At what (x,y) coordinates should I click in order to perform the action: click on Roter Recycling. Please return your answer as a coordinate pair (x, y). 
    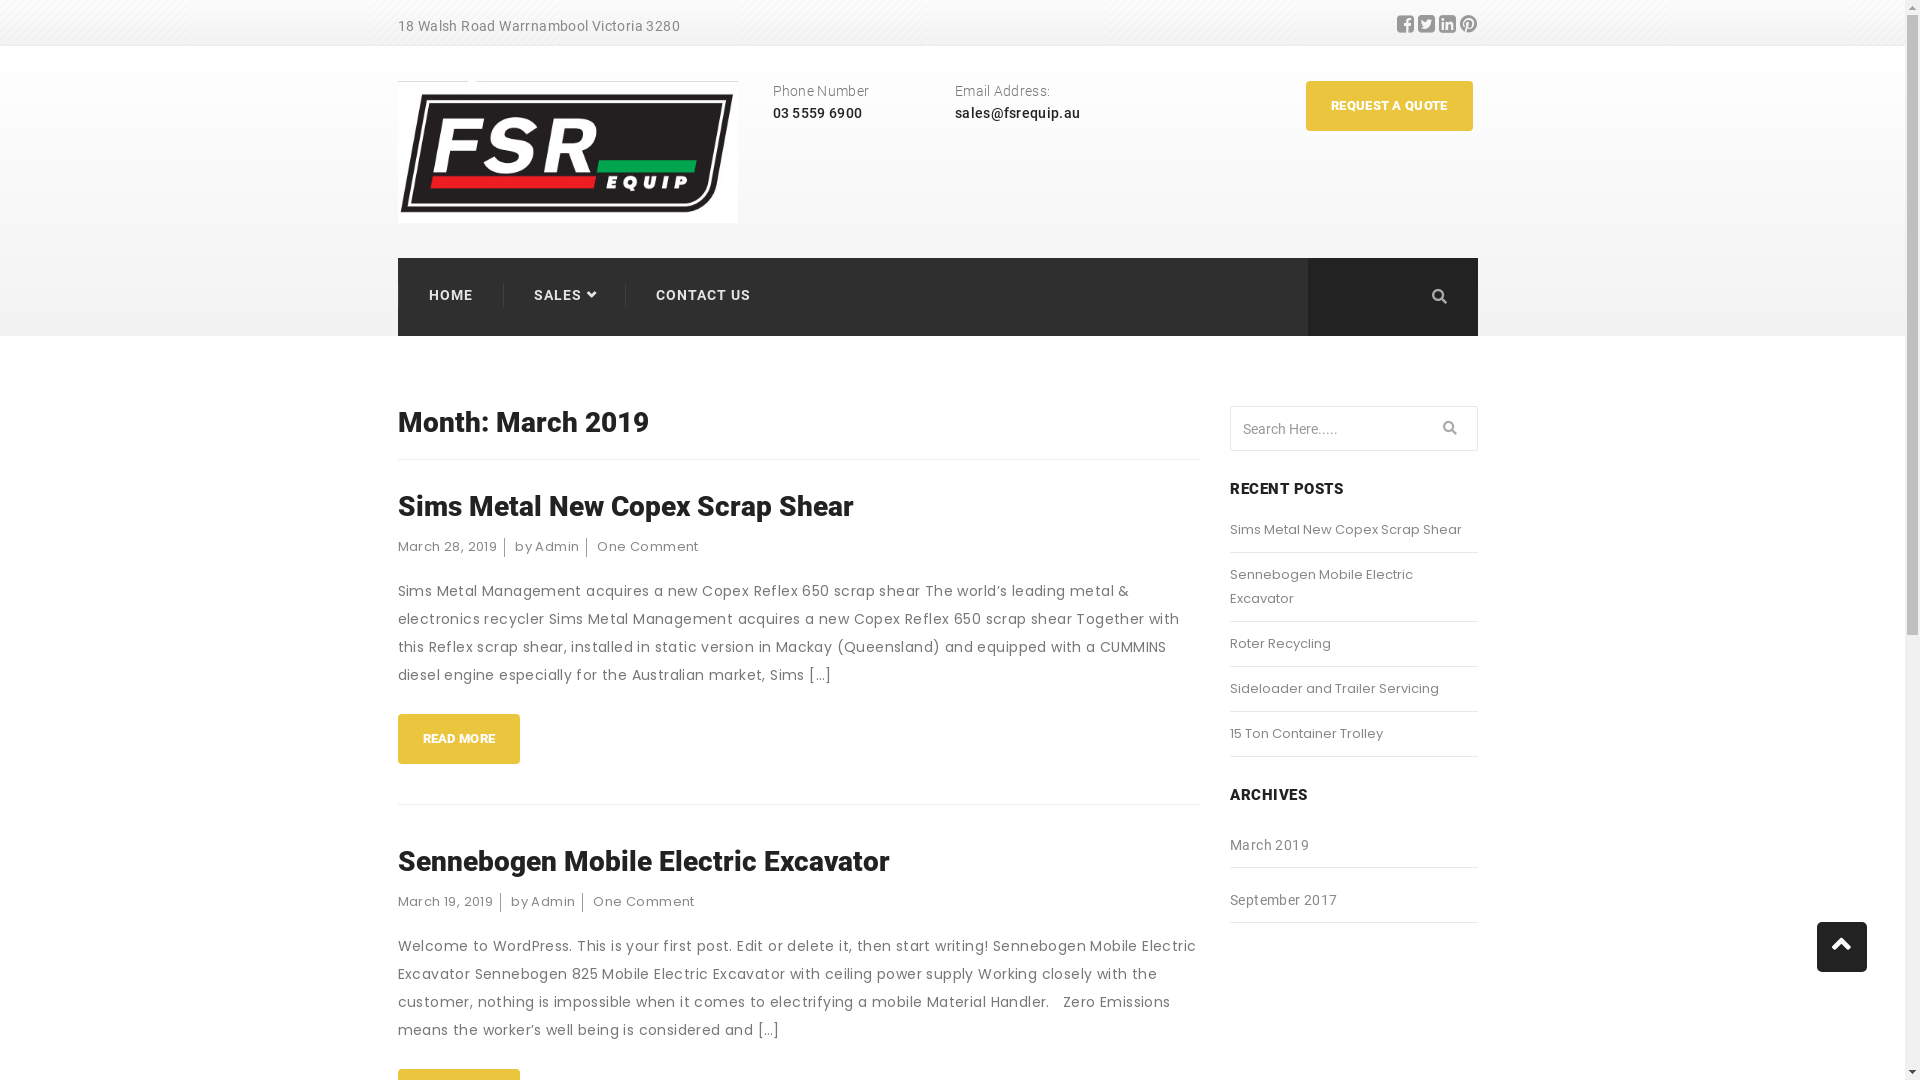
    Looking at the image, I should click on (1354, 650).